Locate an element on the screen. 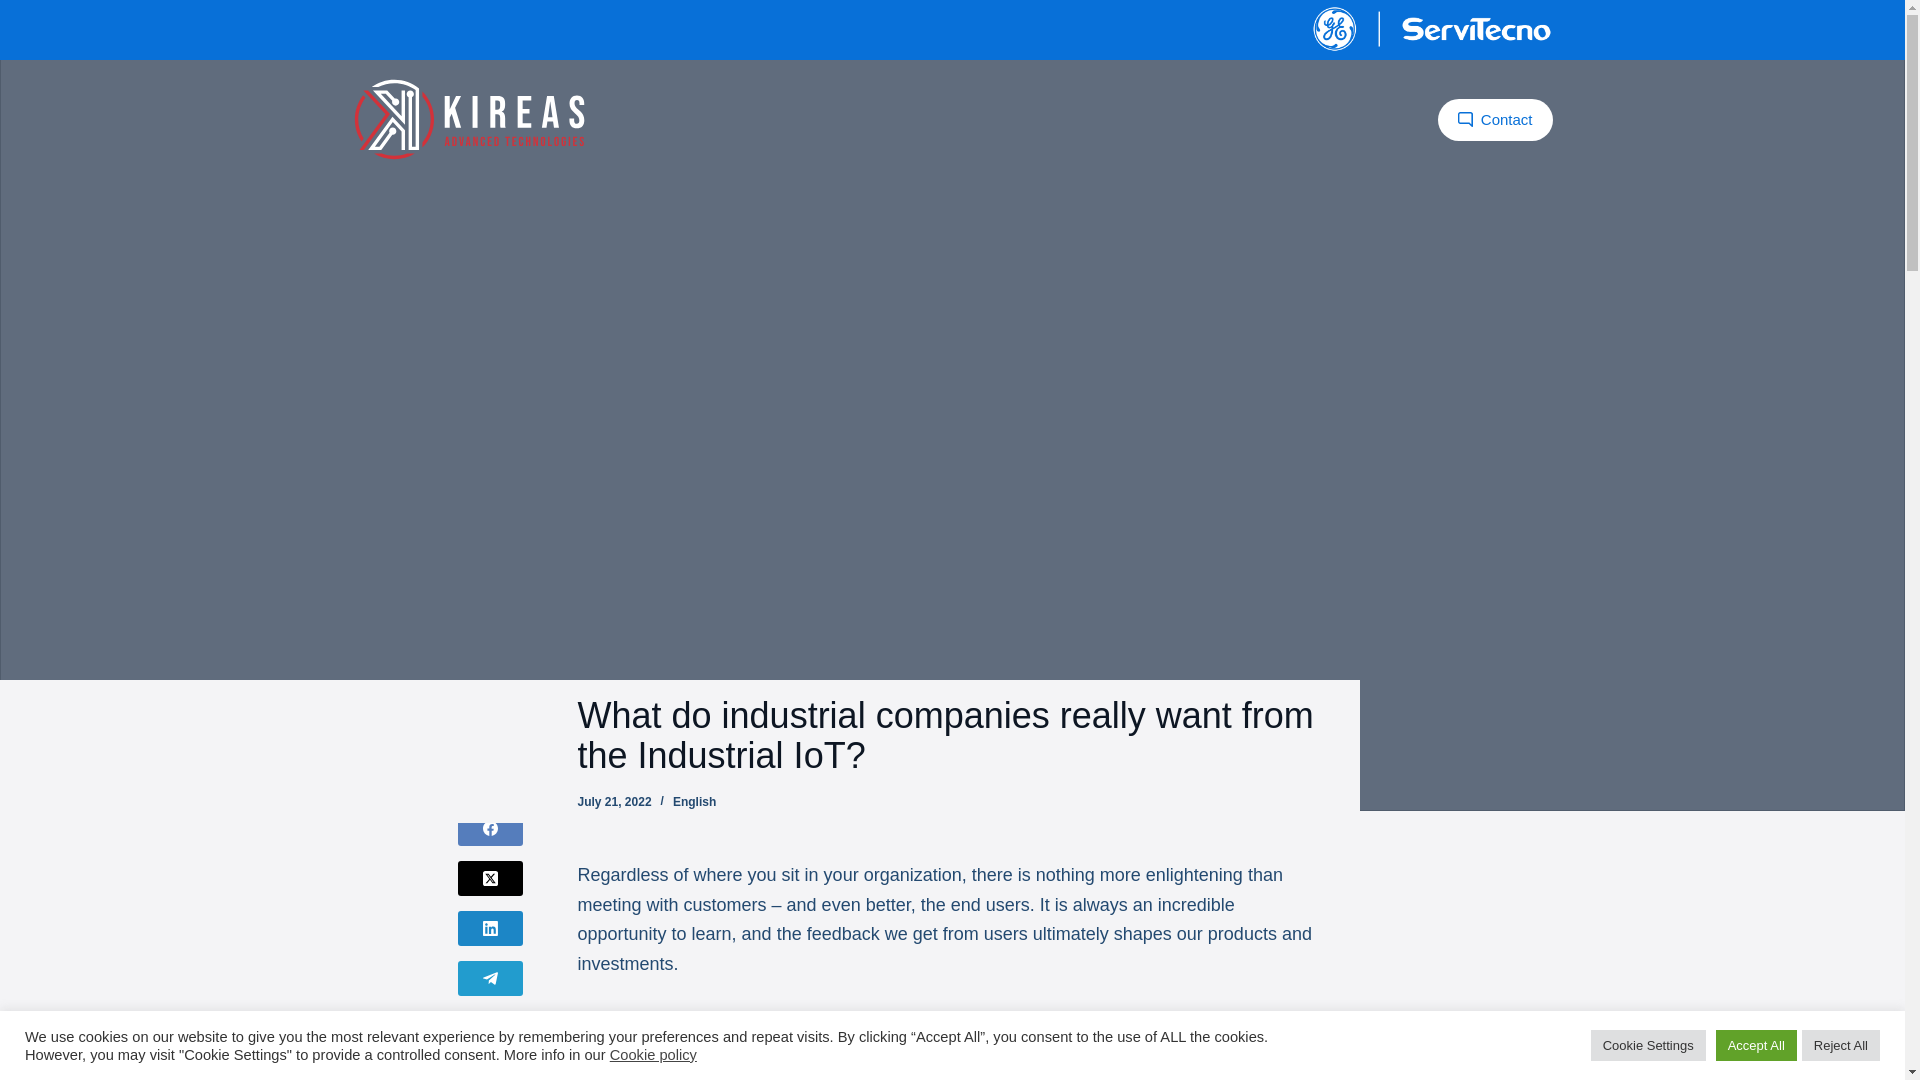  Accept All is located at coordinates (1756, 1045).